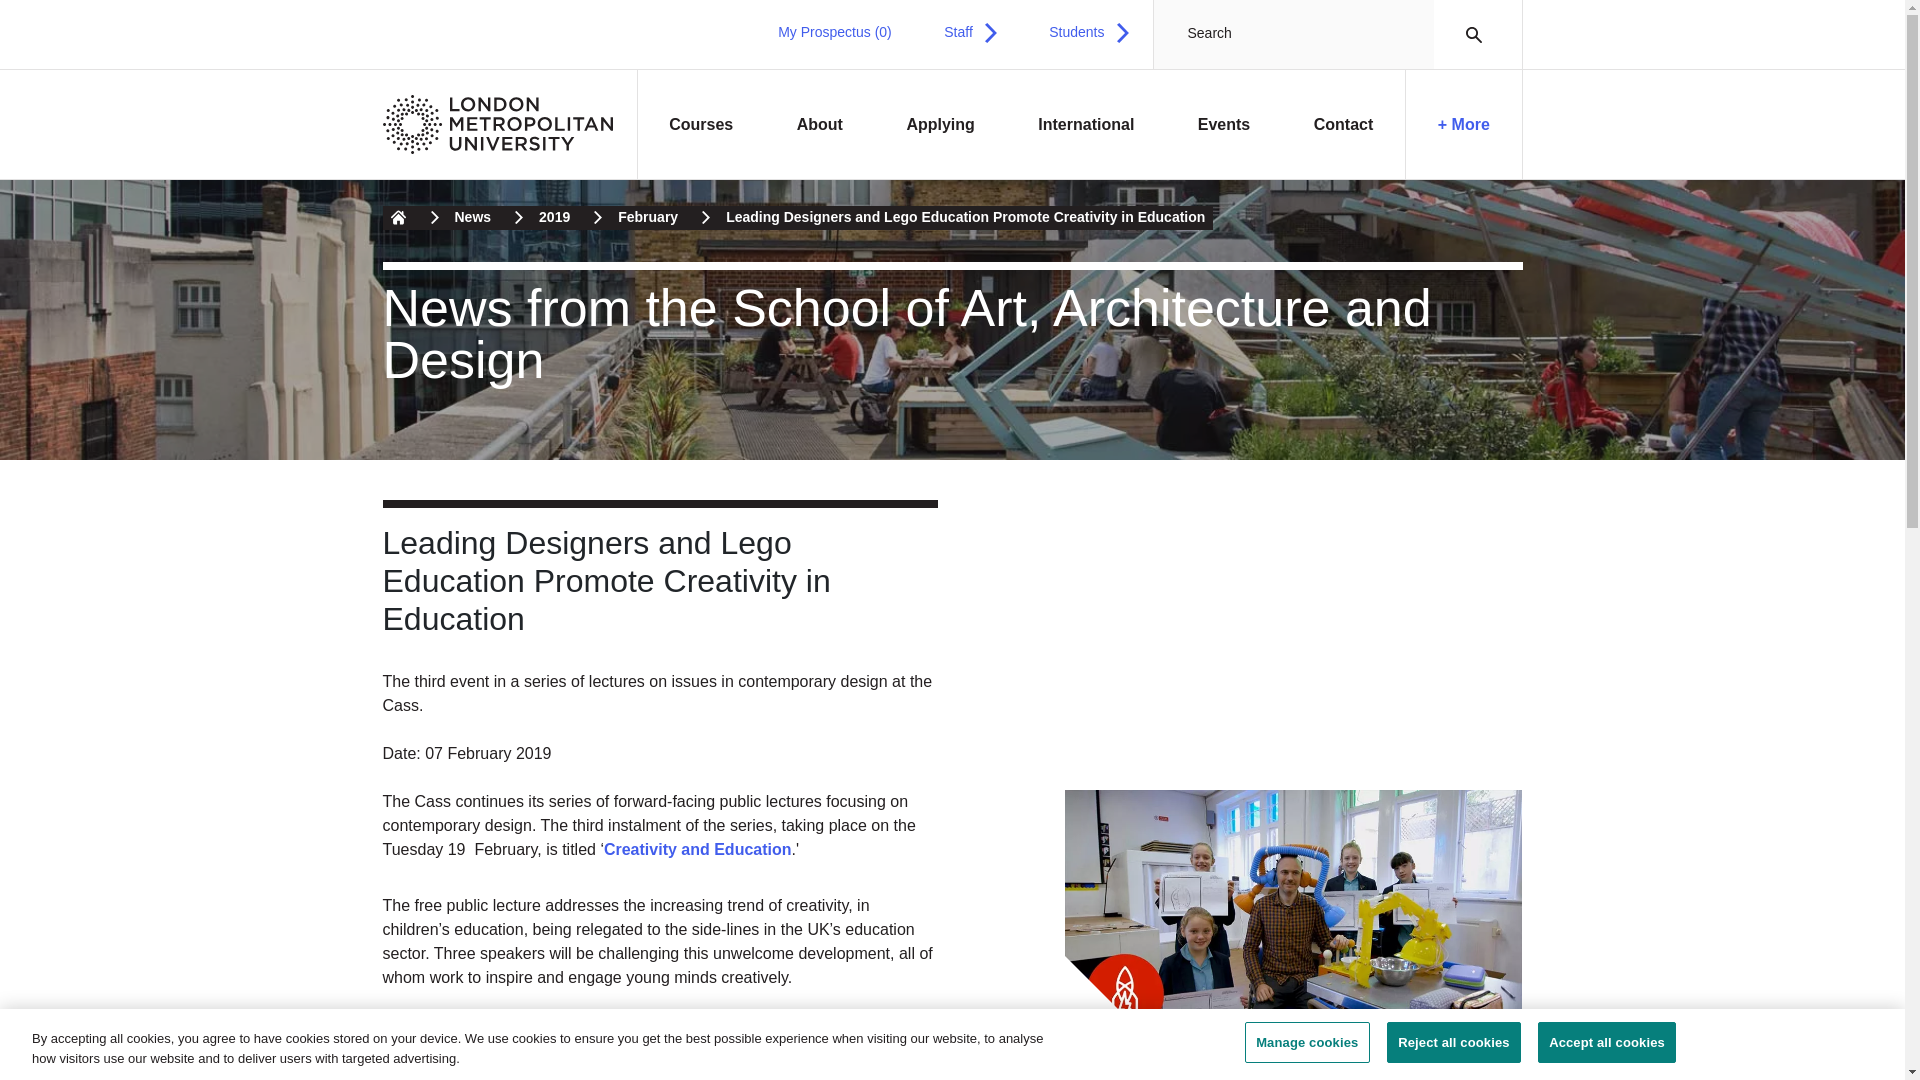  What do you see at coordinates (1088, 32) in the screenshot?
I see `Students` at bounding box center [1088, 32].